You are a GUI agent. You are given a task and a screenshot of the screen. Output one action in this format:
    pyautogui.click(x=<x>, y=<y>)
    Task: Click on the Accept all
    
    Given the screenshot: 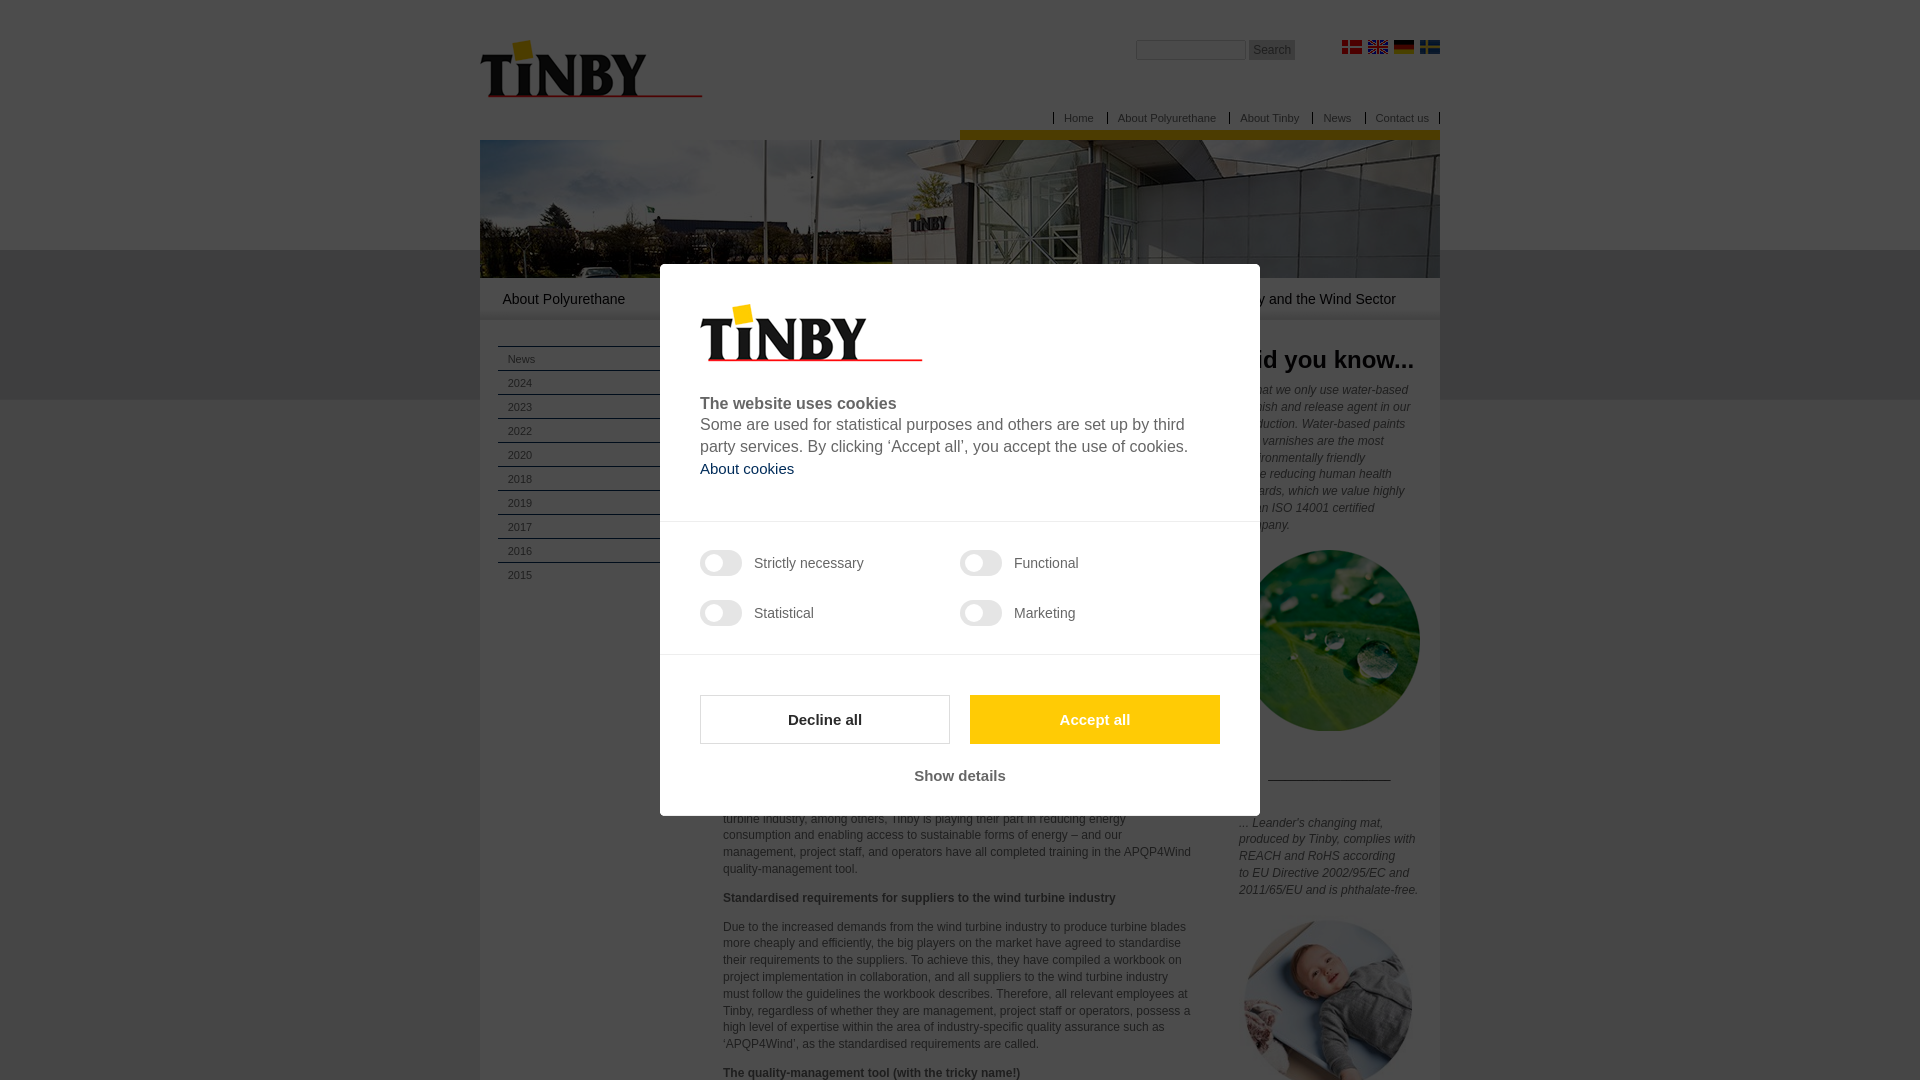 What is the action you would take?
    pyautogui.click(x=1094, y=720)
    